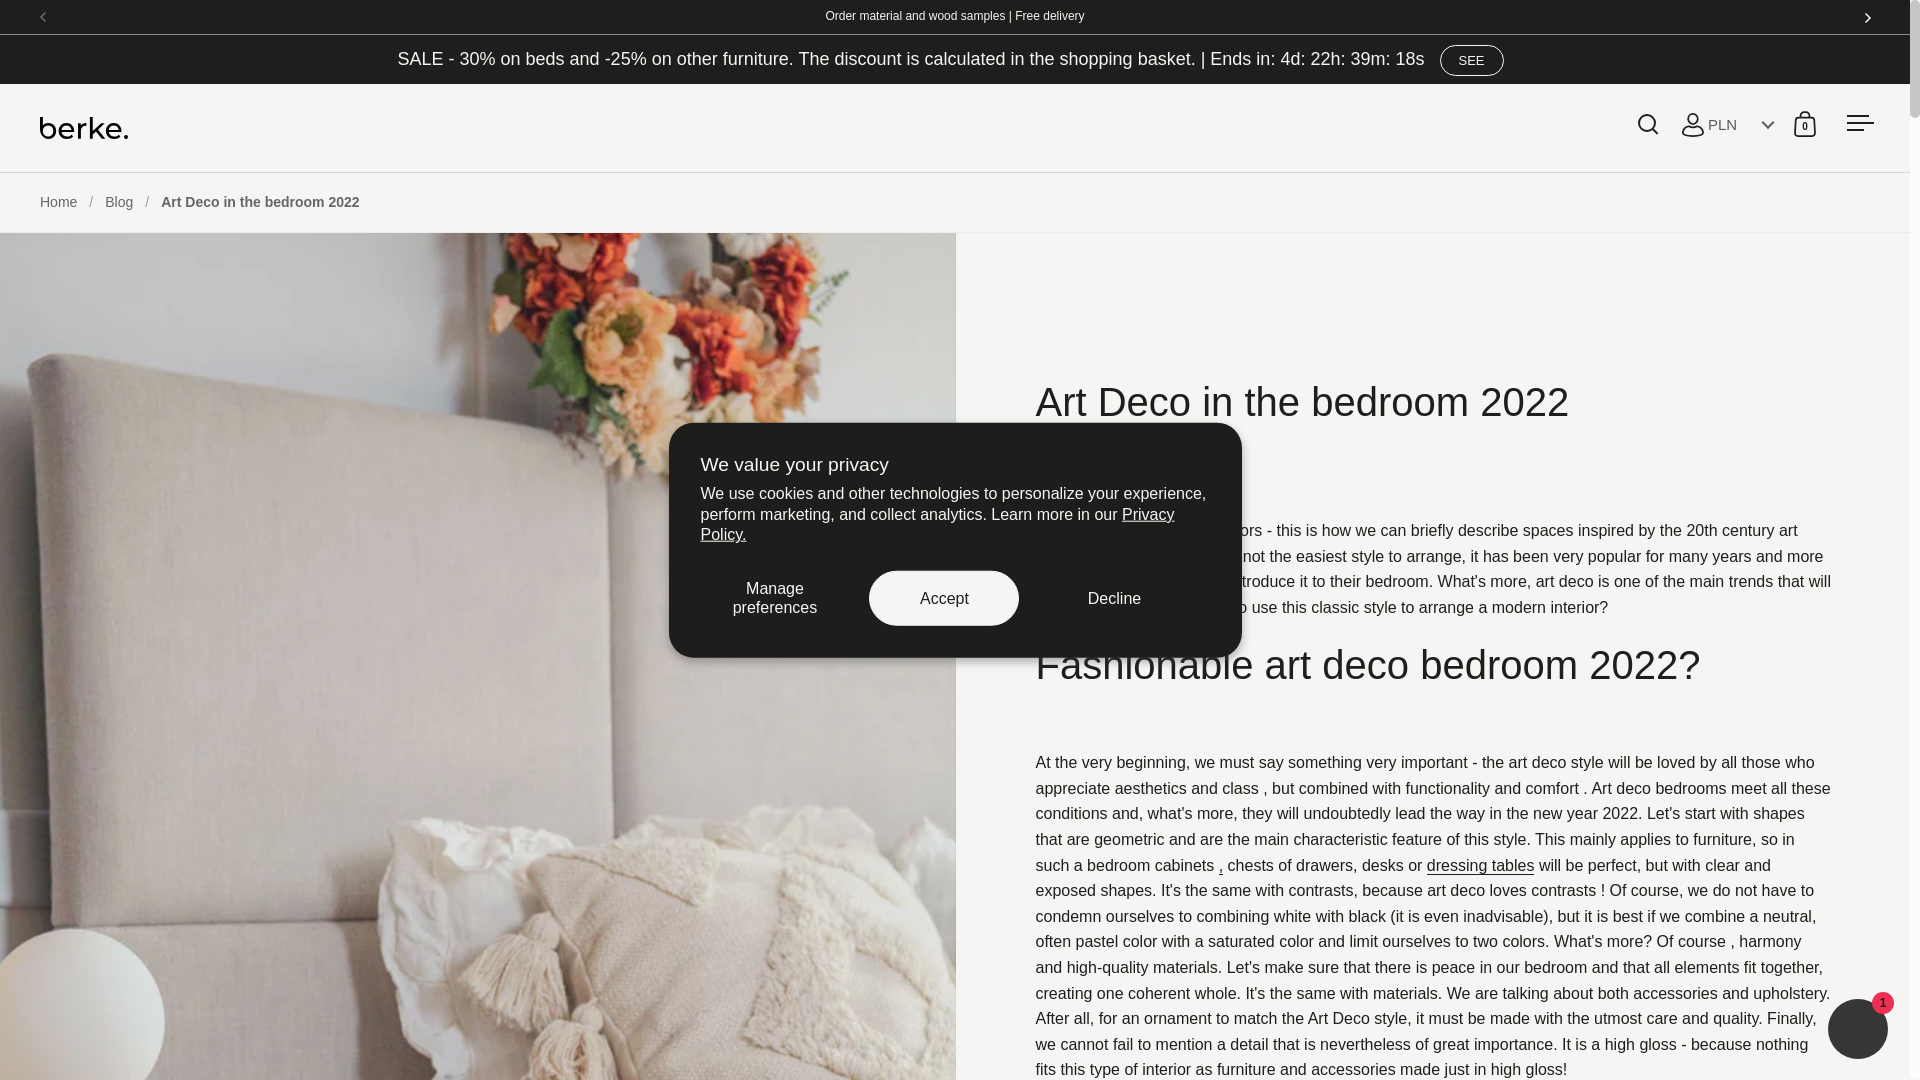 Image resolution: width=1920 pixels, height=1080 pixels. What do you see at coordinates (1859, 123) in the screenshot?
I see `Open menu` at bounding box center [1859, 123].